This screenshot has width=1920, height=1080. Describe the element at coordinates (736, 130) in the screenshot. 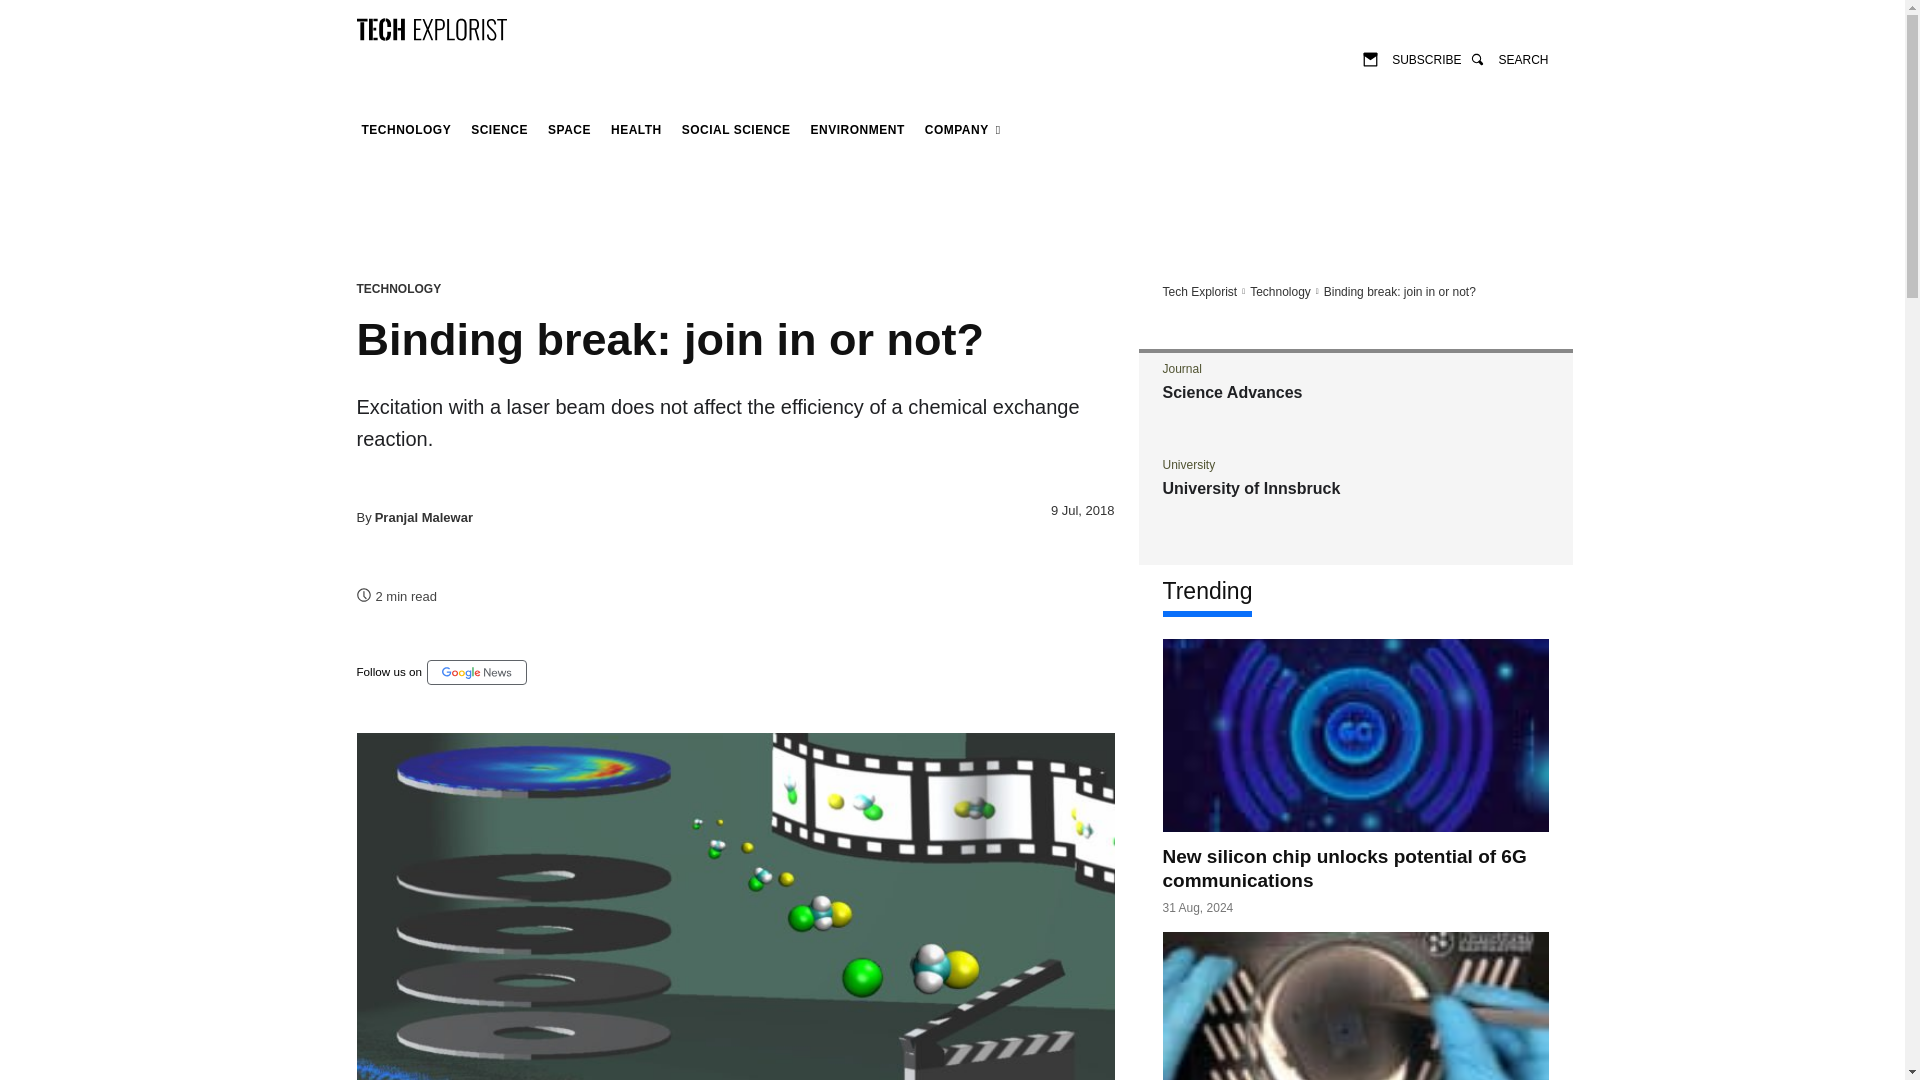

I see `SOCIAL SCIENCE` at that location.